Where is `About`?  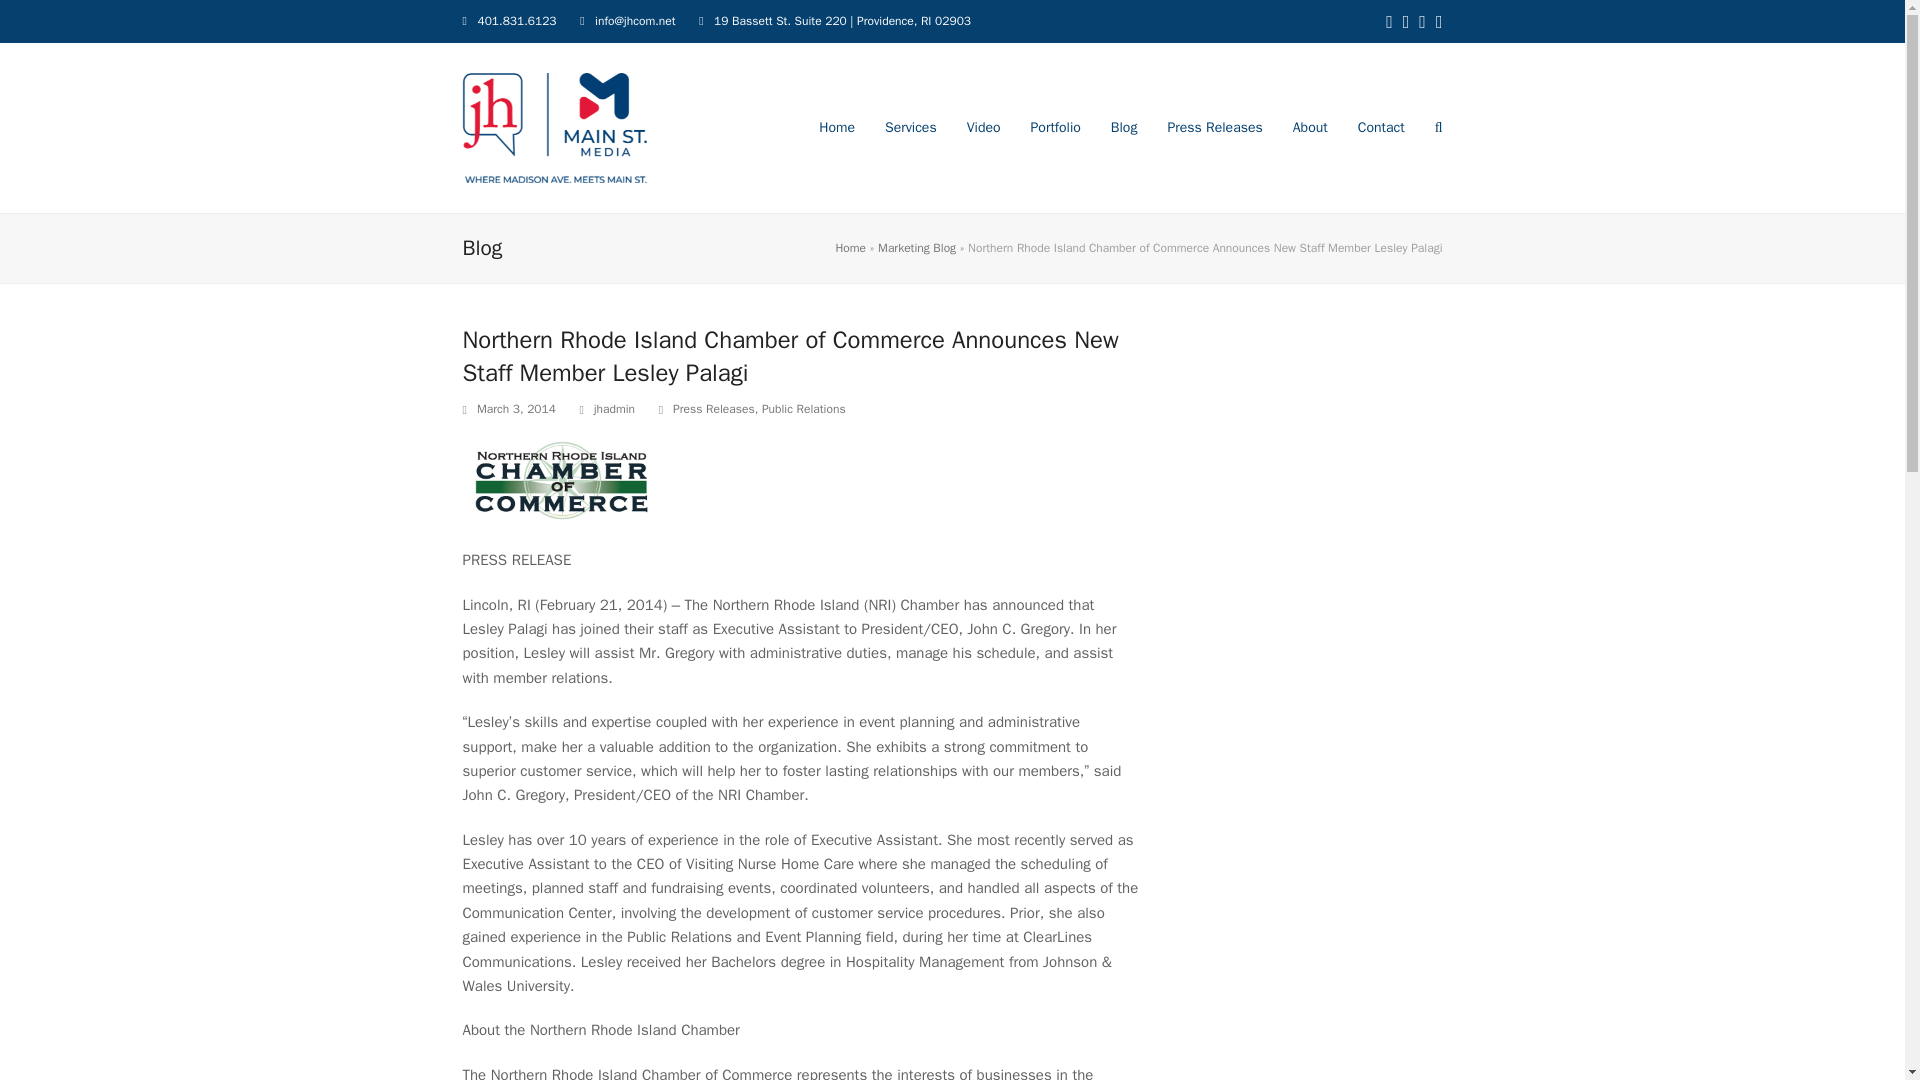
About is located at coordinates (1310, 128).